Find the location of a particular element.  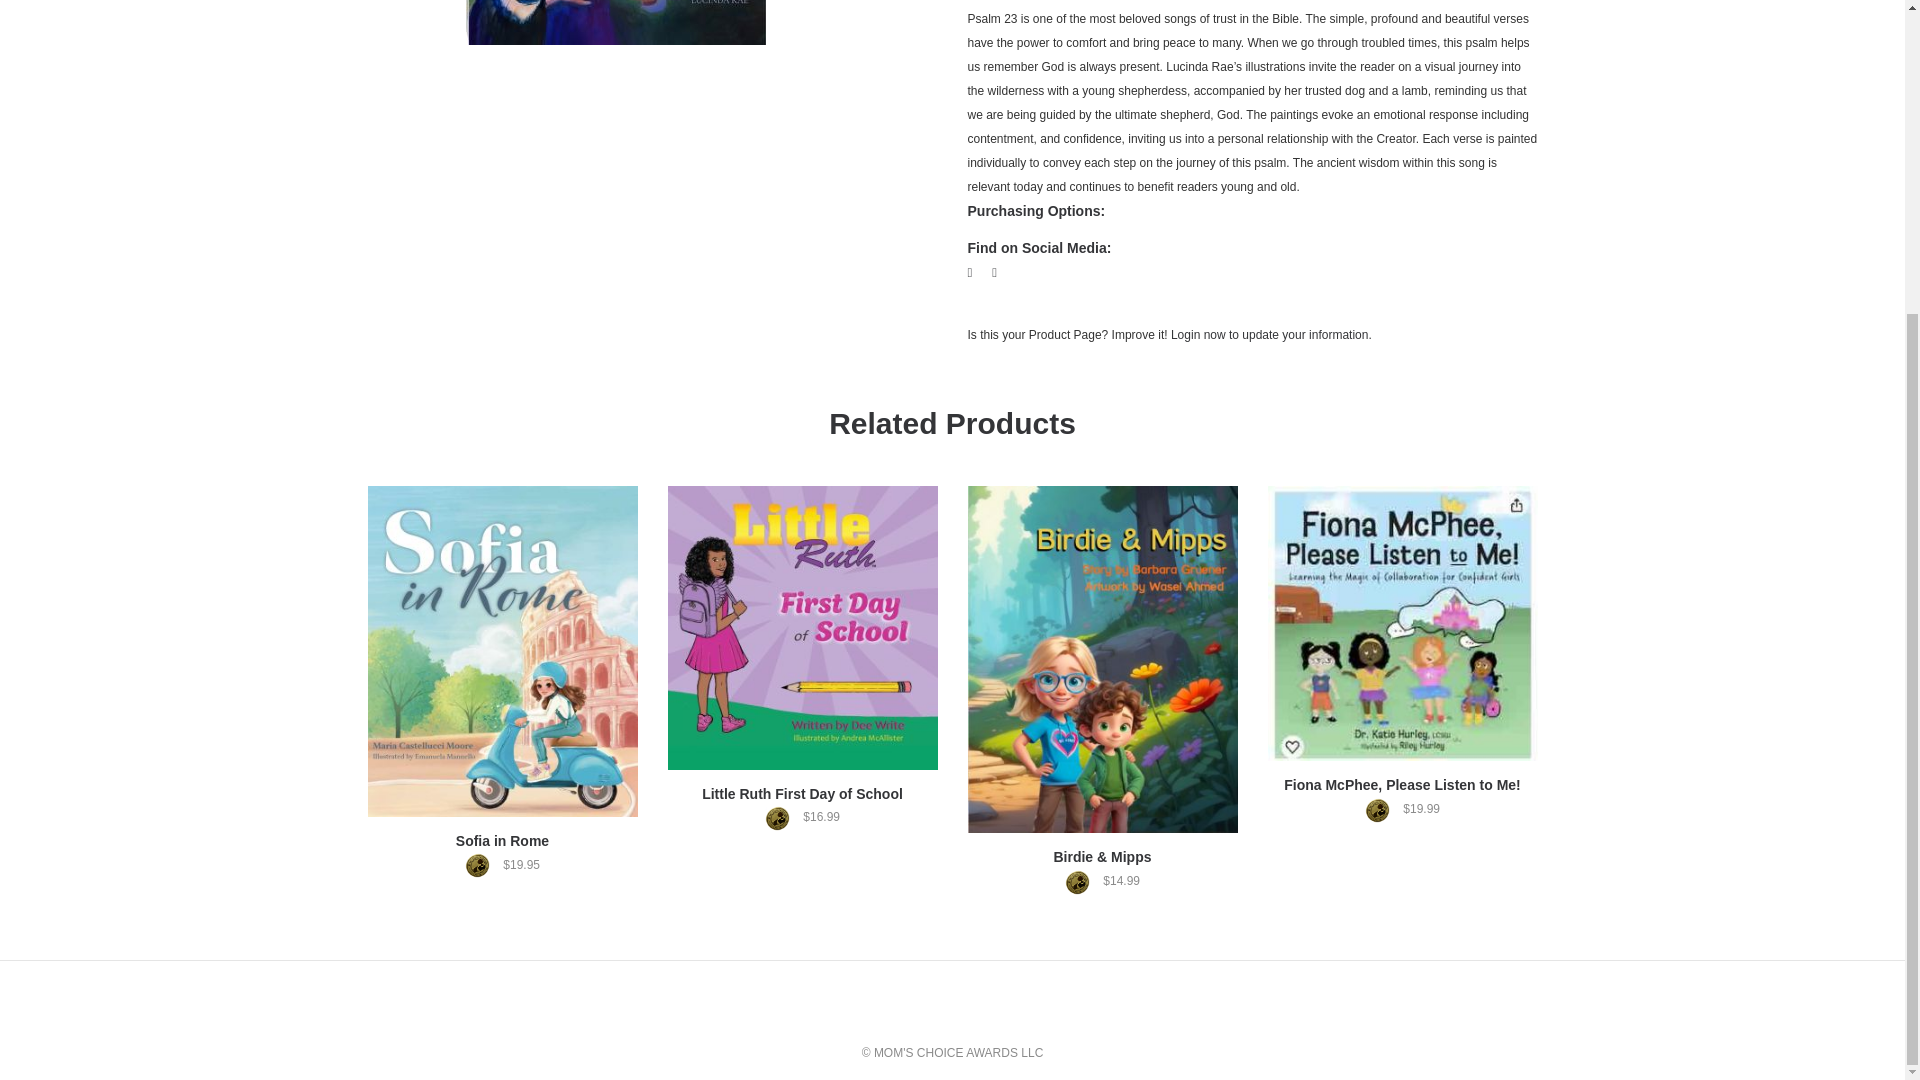

MCA Gold Award is located at coordinates (482, 866).